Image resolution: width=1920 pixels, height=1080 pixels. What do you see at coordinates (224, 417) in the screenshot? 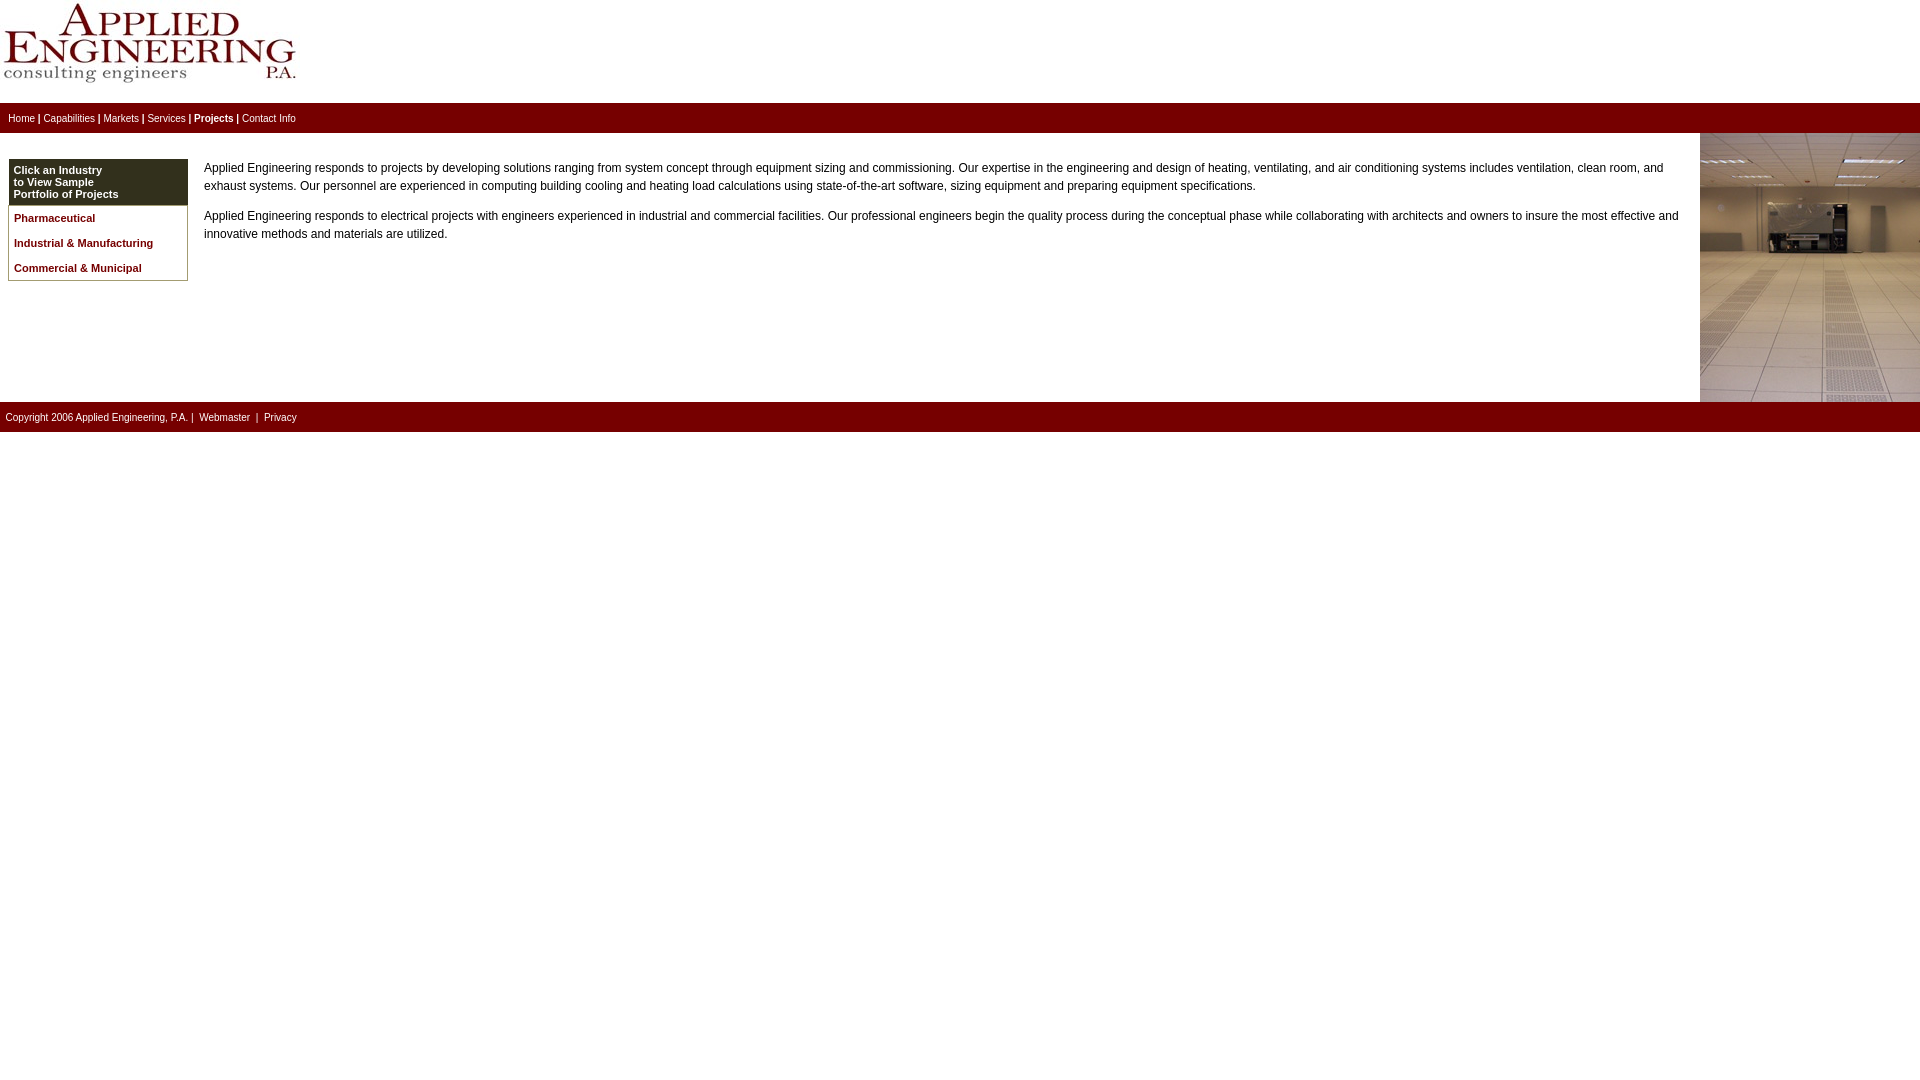
I see `Webmaster` at bounding box center [224, 417].